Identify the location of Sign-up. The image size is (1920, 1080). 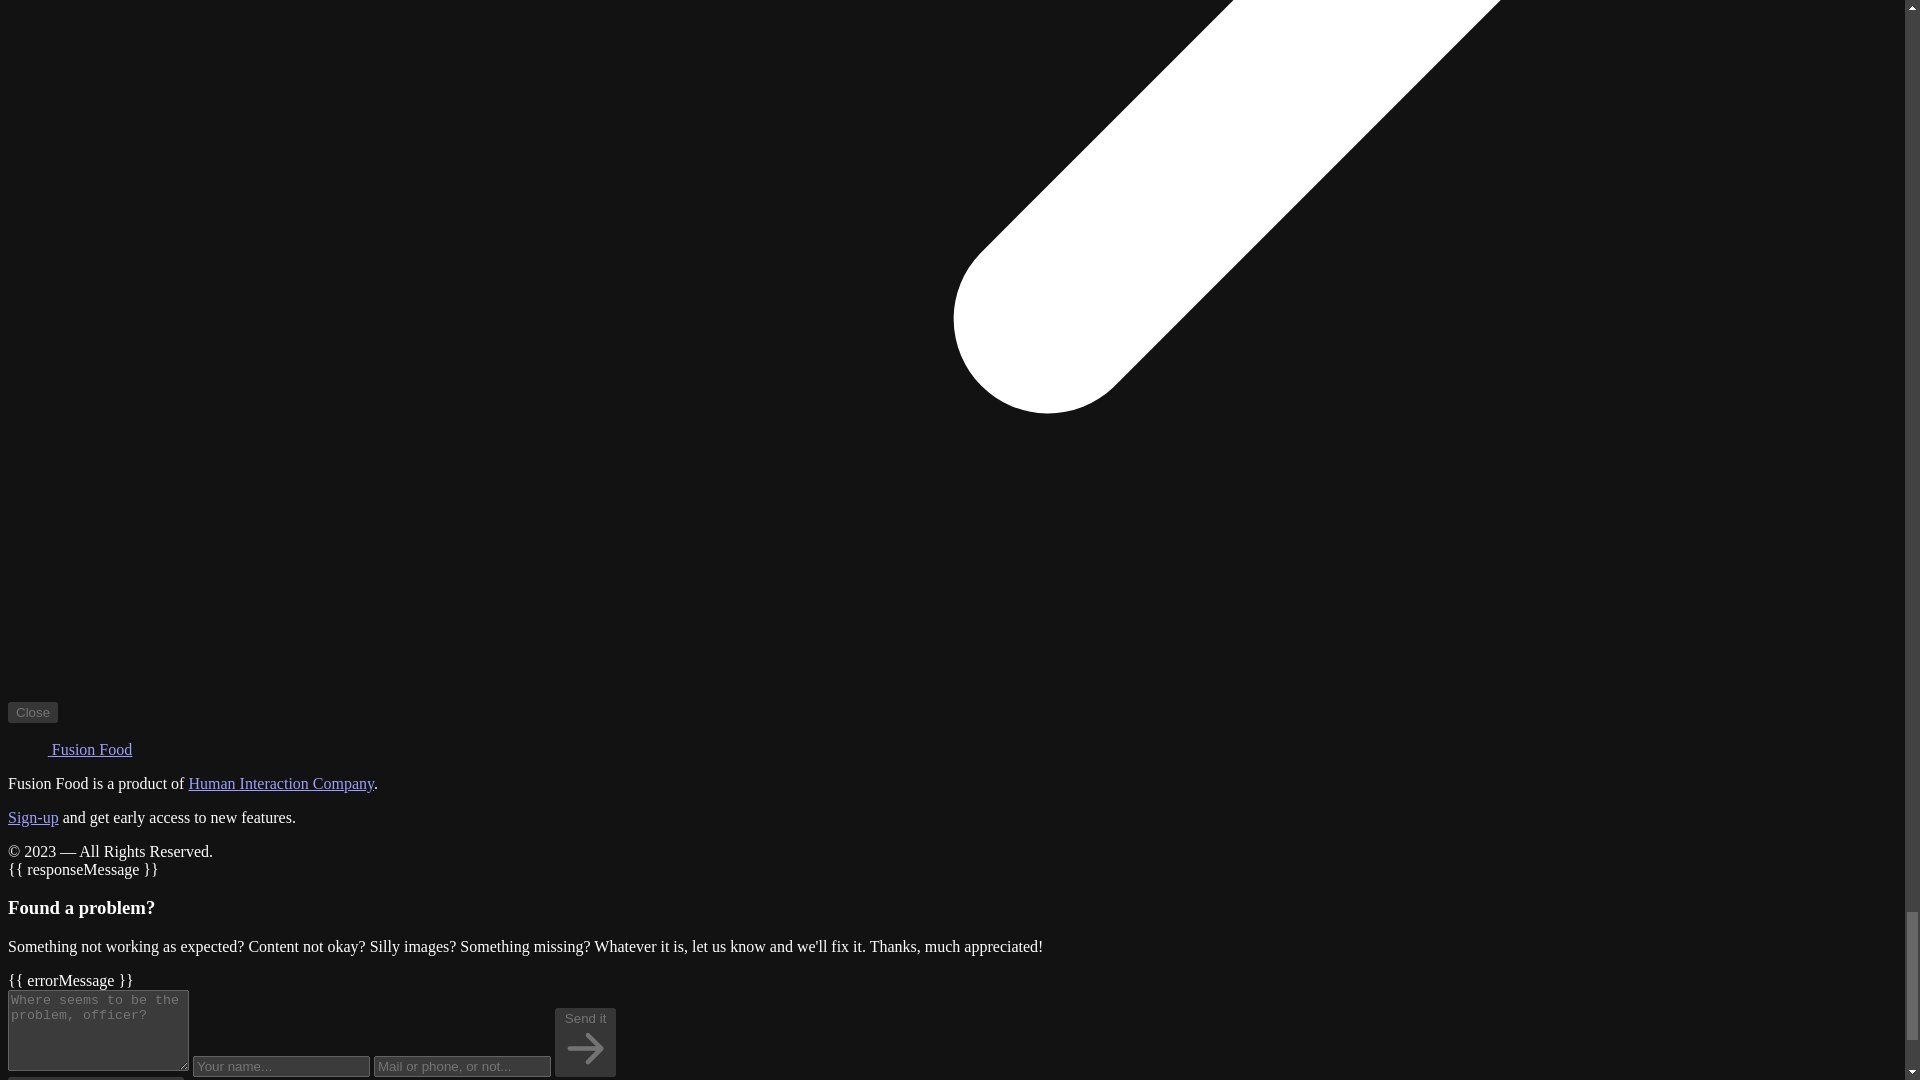
(33, 817).